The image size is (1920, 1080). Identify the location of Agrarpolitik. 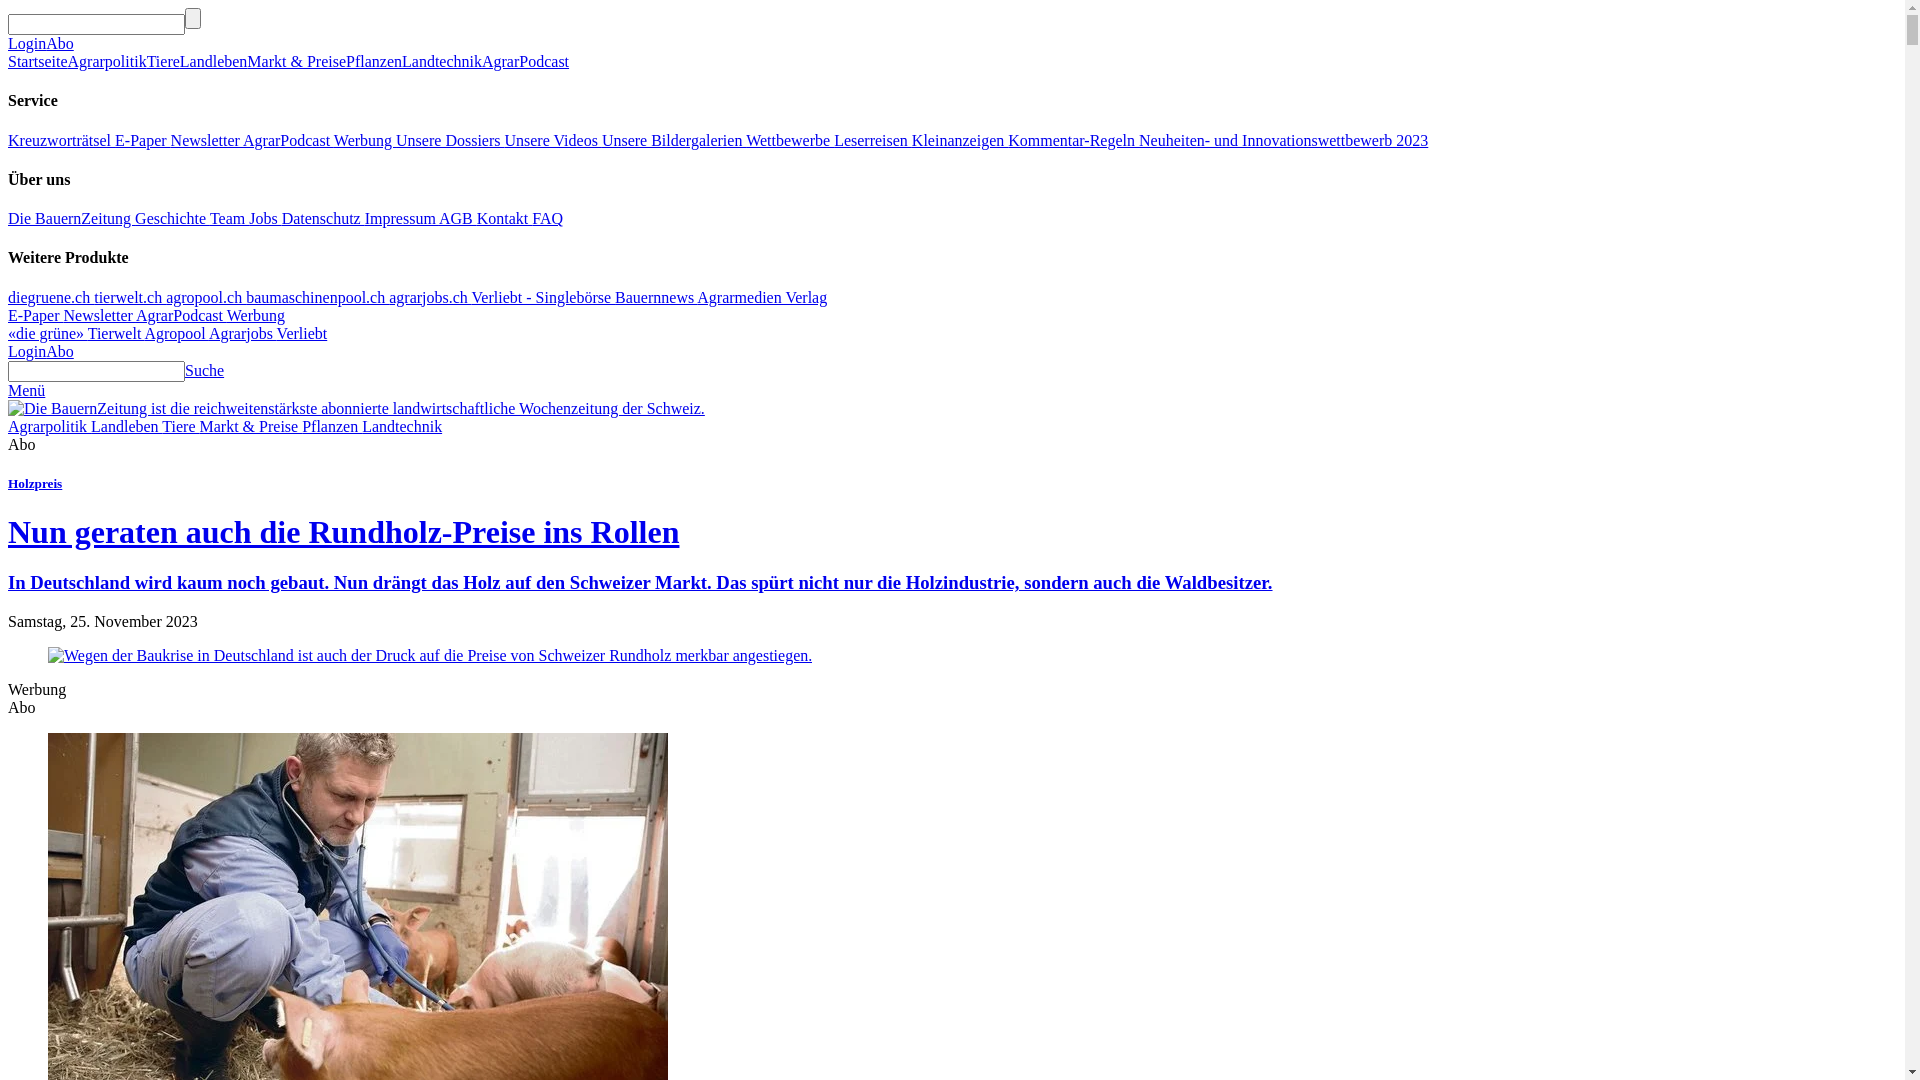
(50, 426).